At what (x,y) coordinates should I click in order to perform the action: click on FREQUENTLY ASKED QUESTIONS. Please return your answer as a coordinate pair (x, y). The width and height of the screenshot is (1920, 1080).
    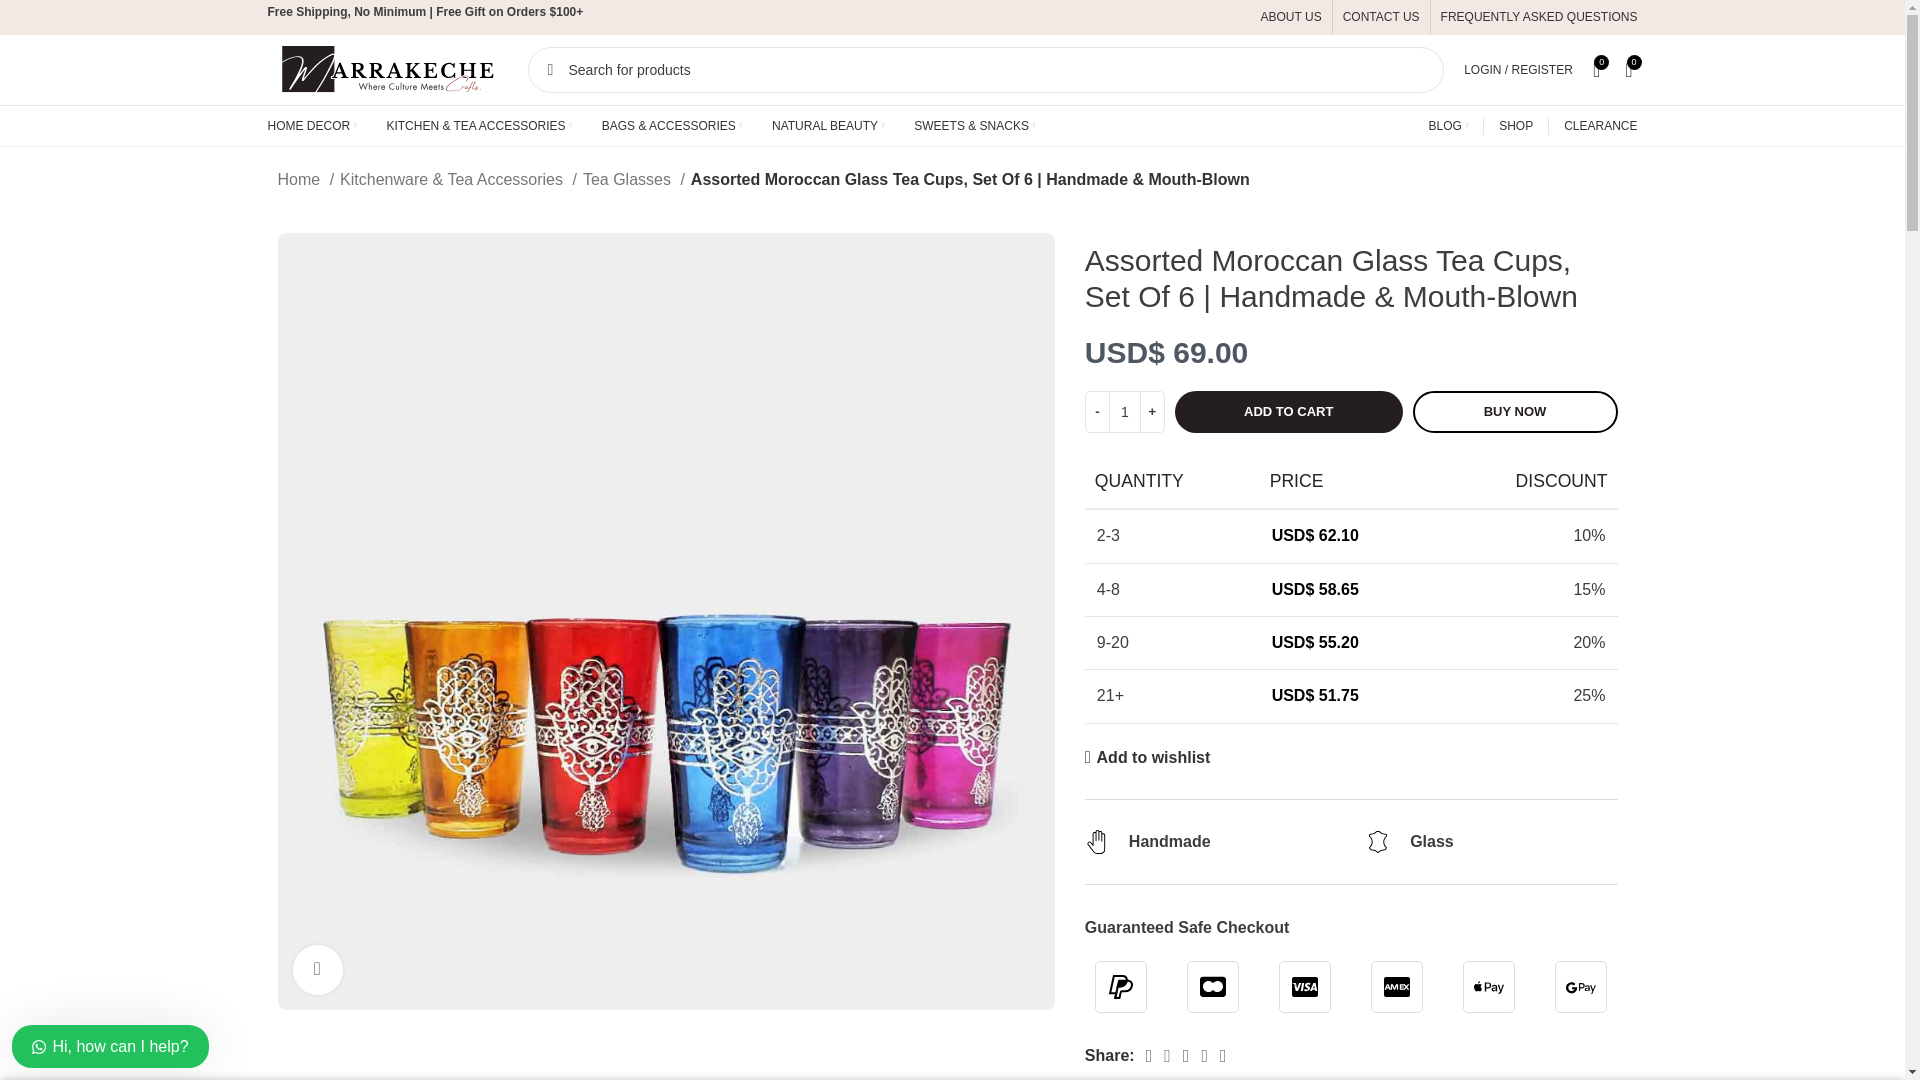
    Looking at the image, I should click on (1539, 17).